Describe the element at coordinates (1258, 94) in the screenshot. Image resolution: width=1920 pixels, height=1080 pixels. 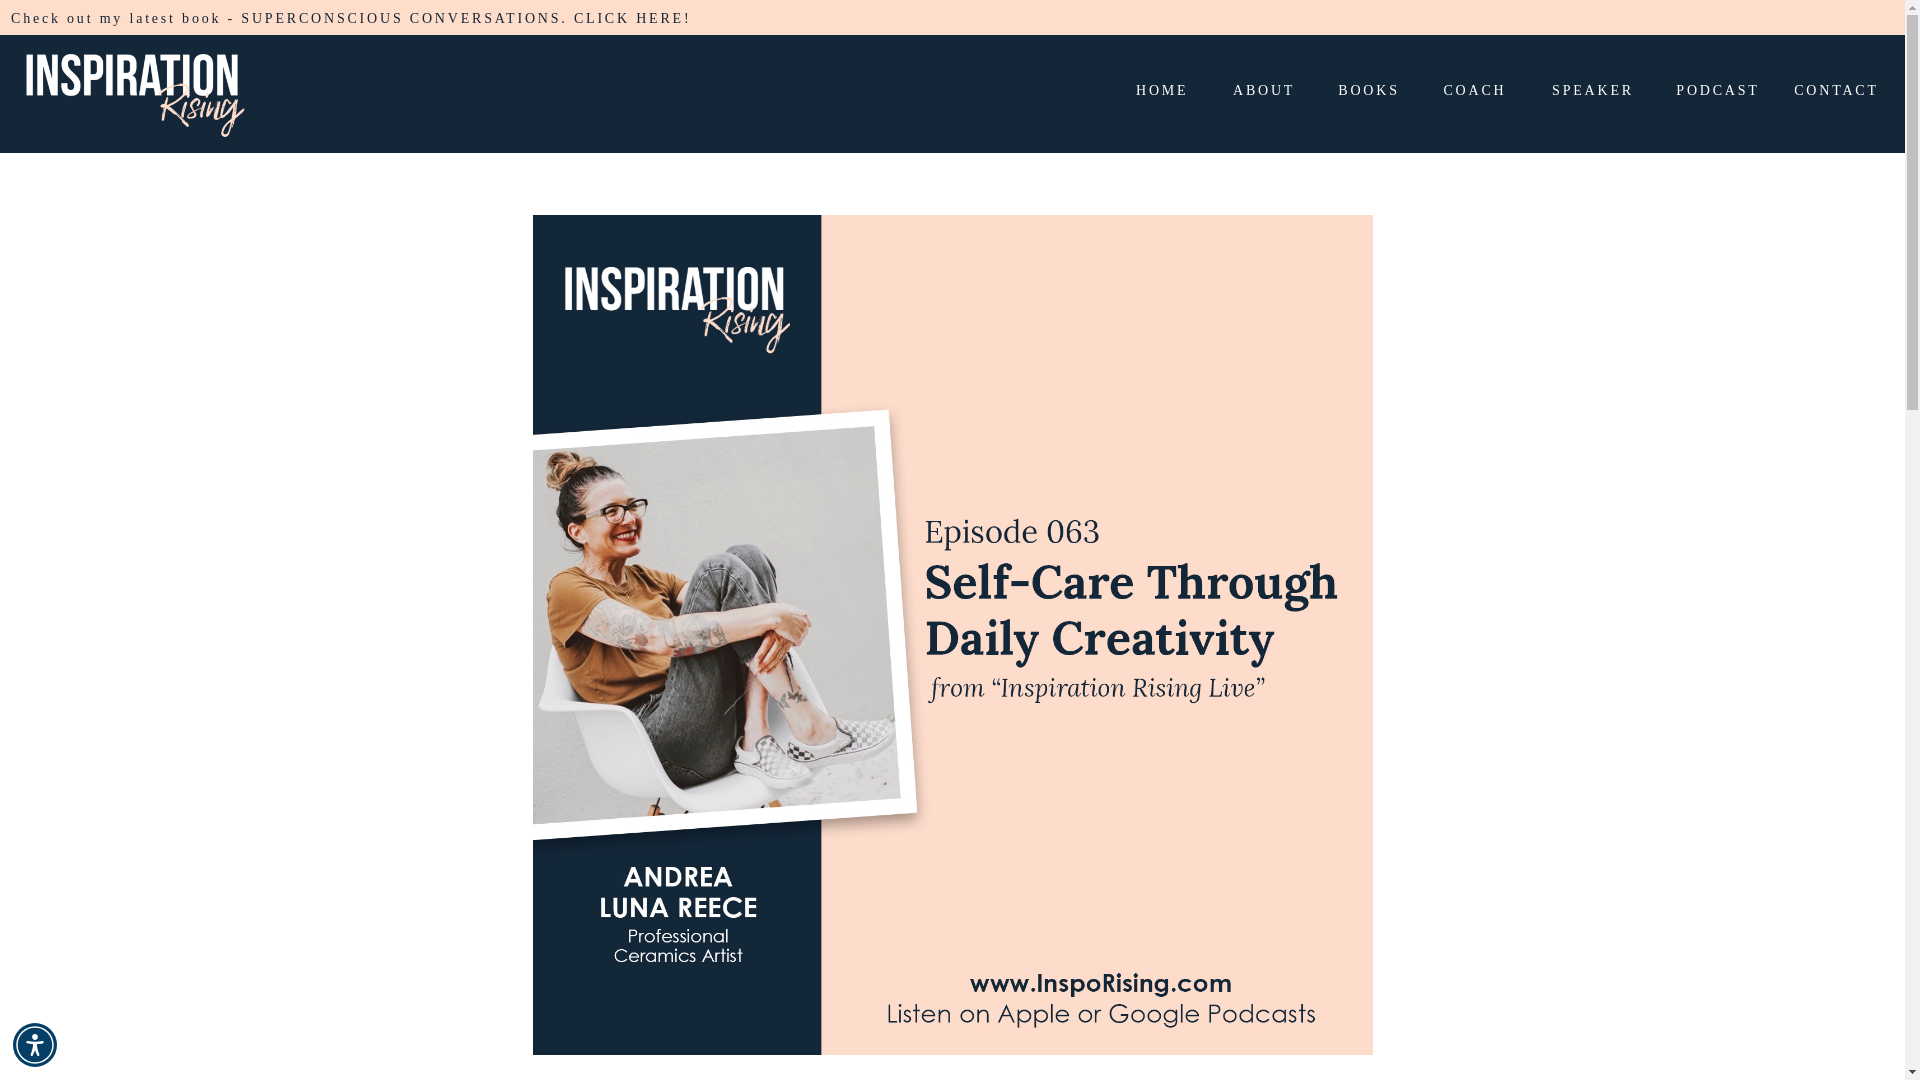
I see `ABOUT` at that location.